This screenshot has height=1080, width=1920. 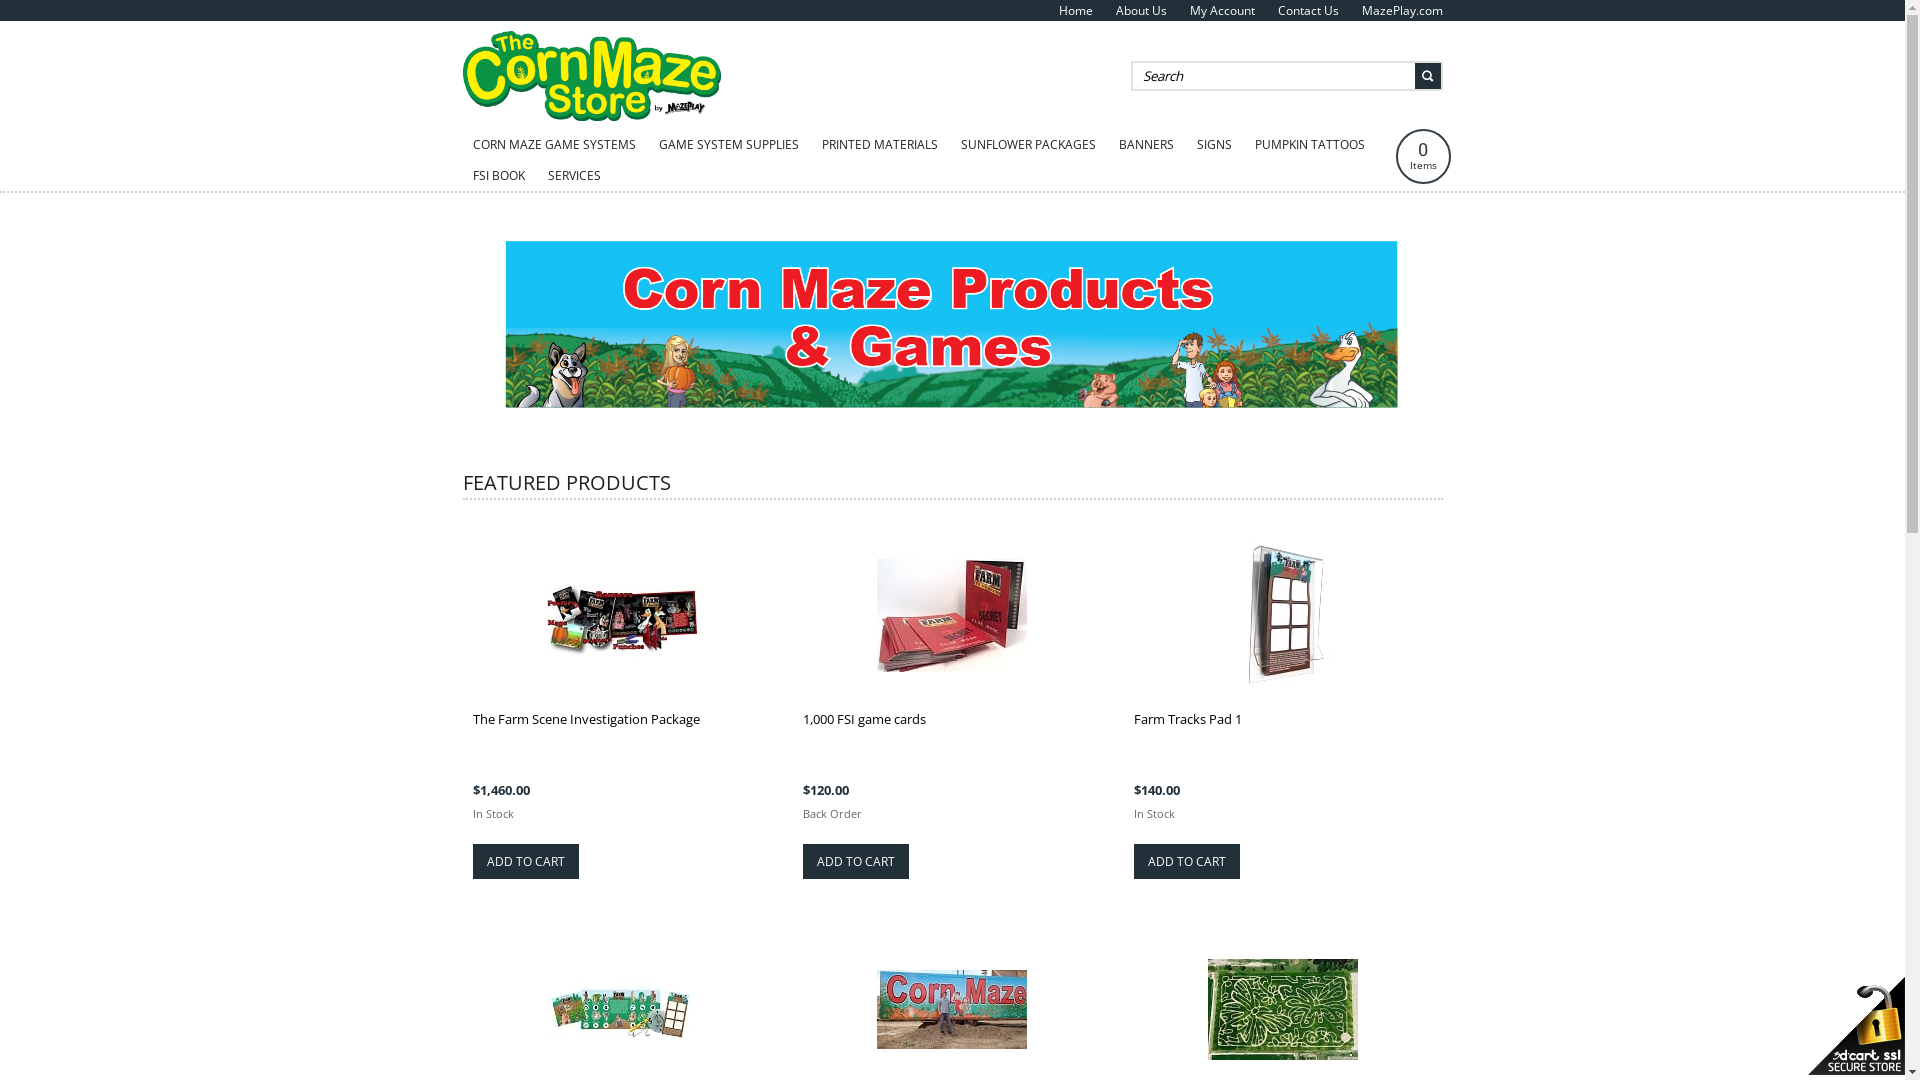 I want to click on 0
Items, so click(x=1424, y=156).